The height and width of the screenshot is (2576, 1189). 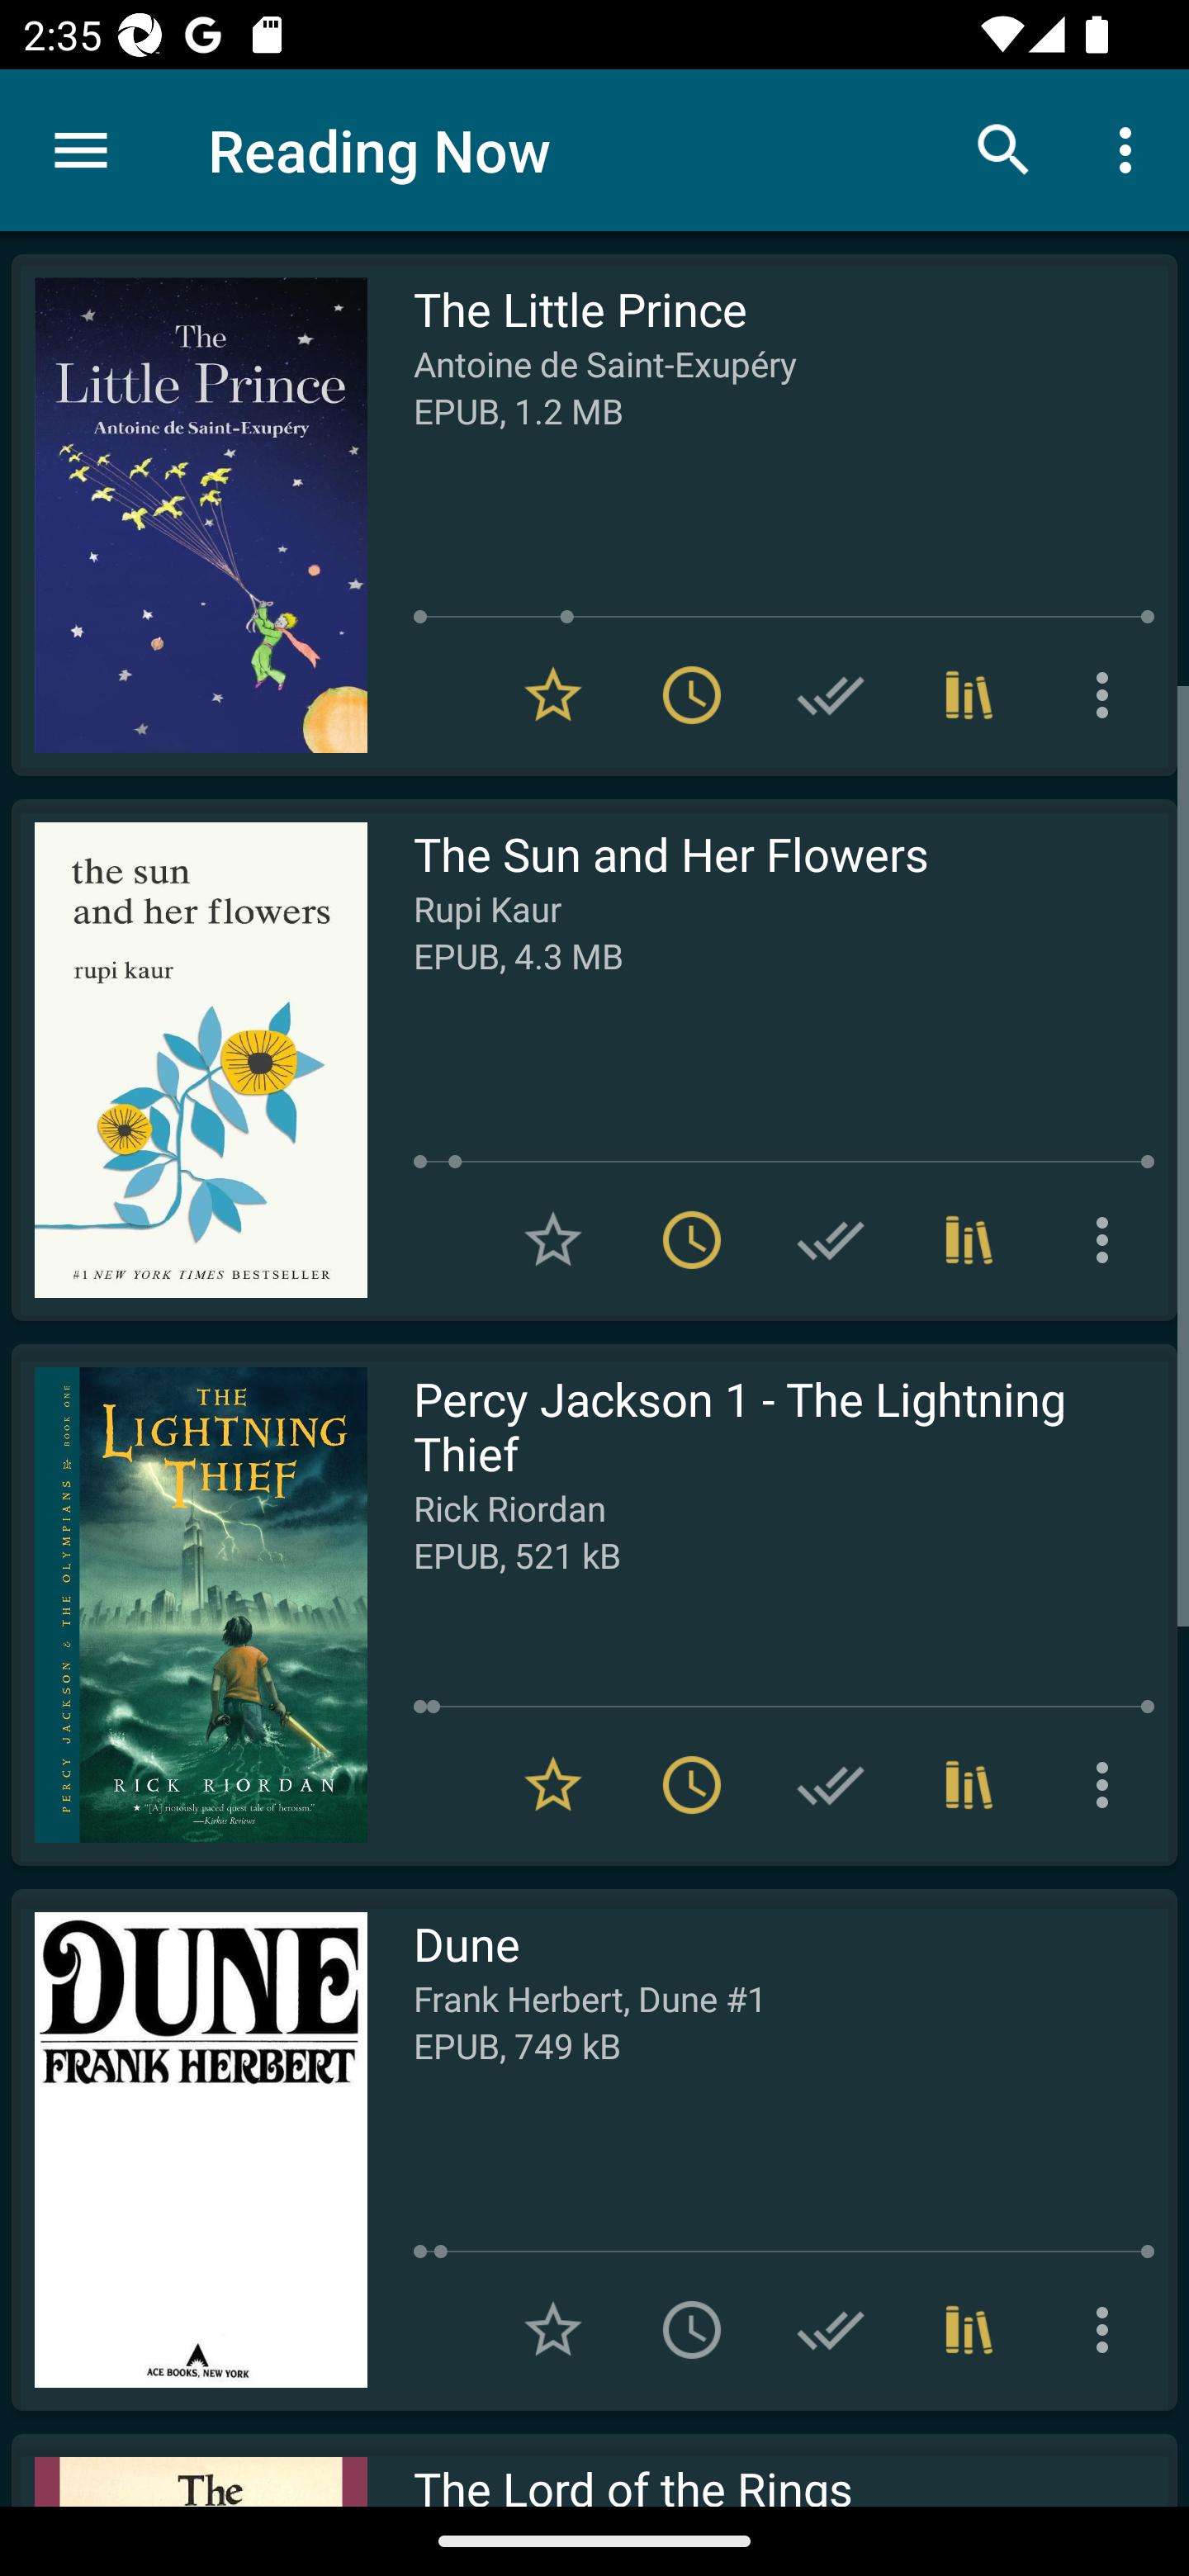 I want to click on Add to Have read, so click(x=831, y=1238).